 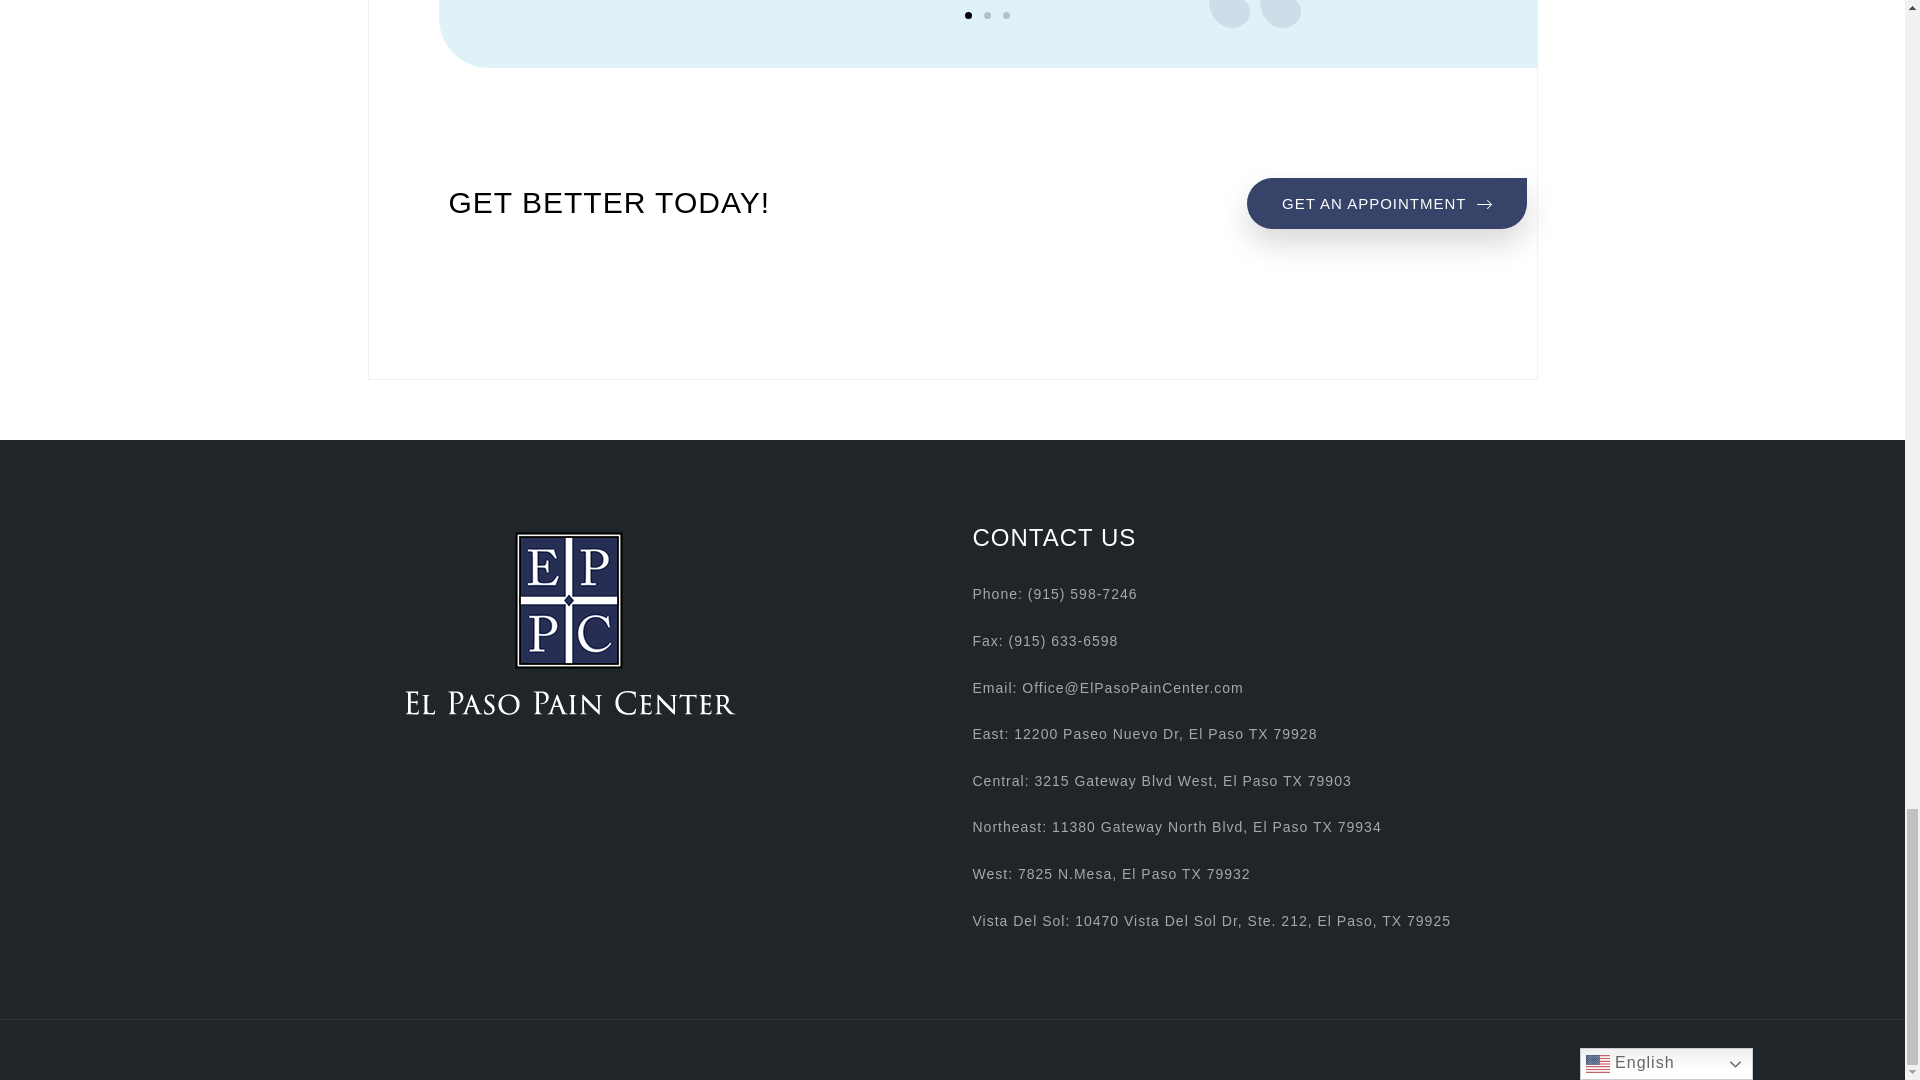 What do you see at coordinates (1386, 203) in the screenshot?
I see `West: 7825 N.Mesa, El Paso TX 79932` at bounding box center [1386, 203].